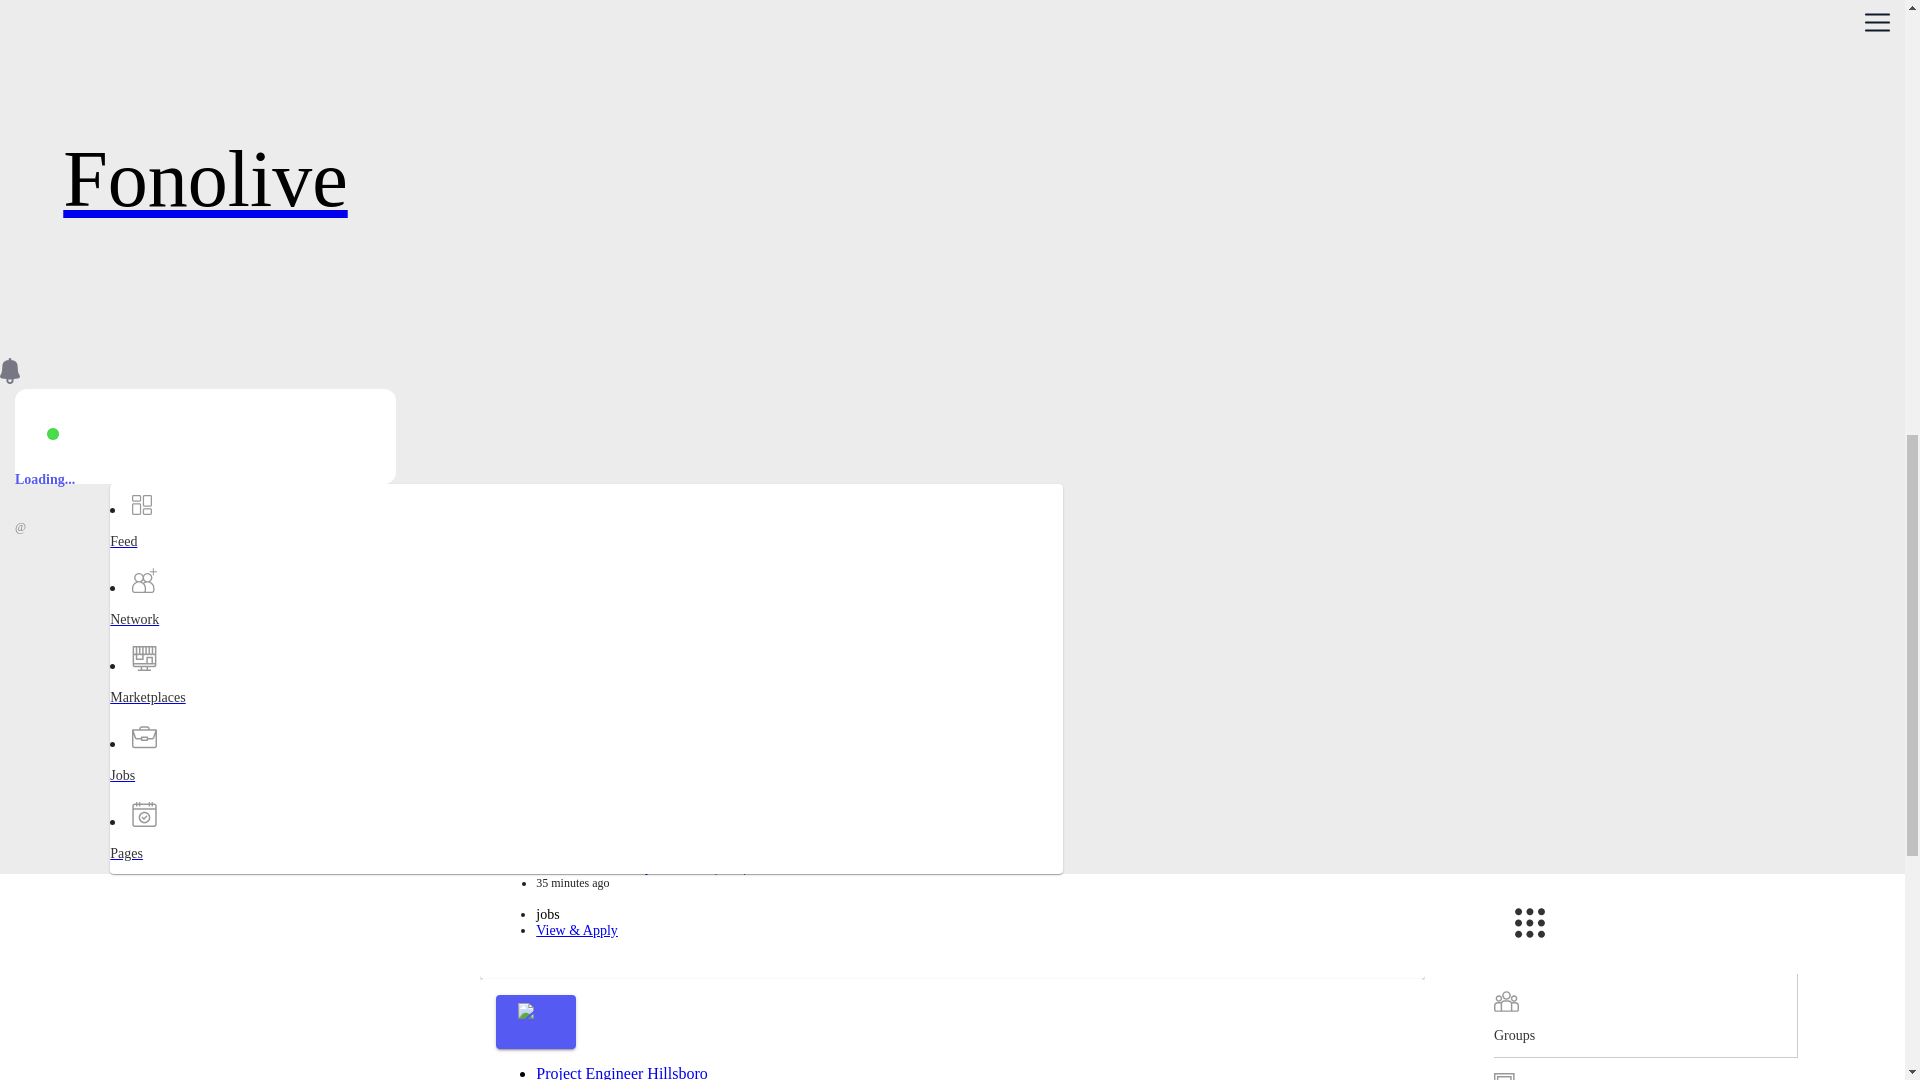 The height and width of the screenshot is (1080, 1920). Describe the element at coordinates (1645, 30) in the screenshot. I see `My Paid Ads` at that location.